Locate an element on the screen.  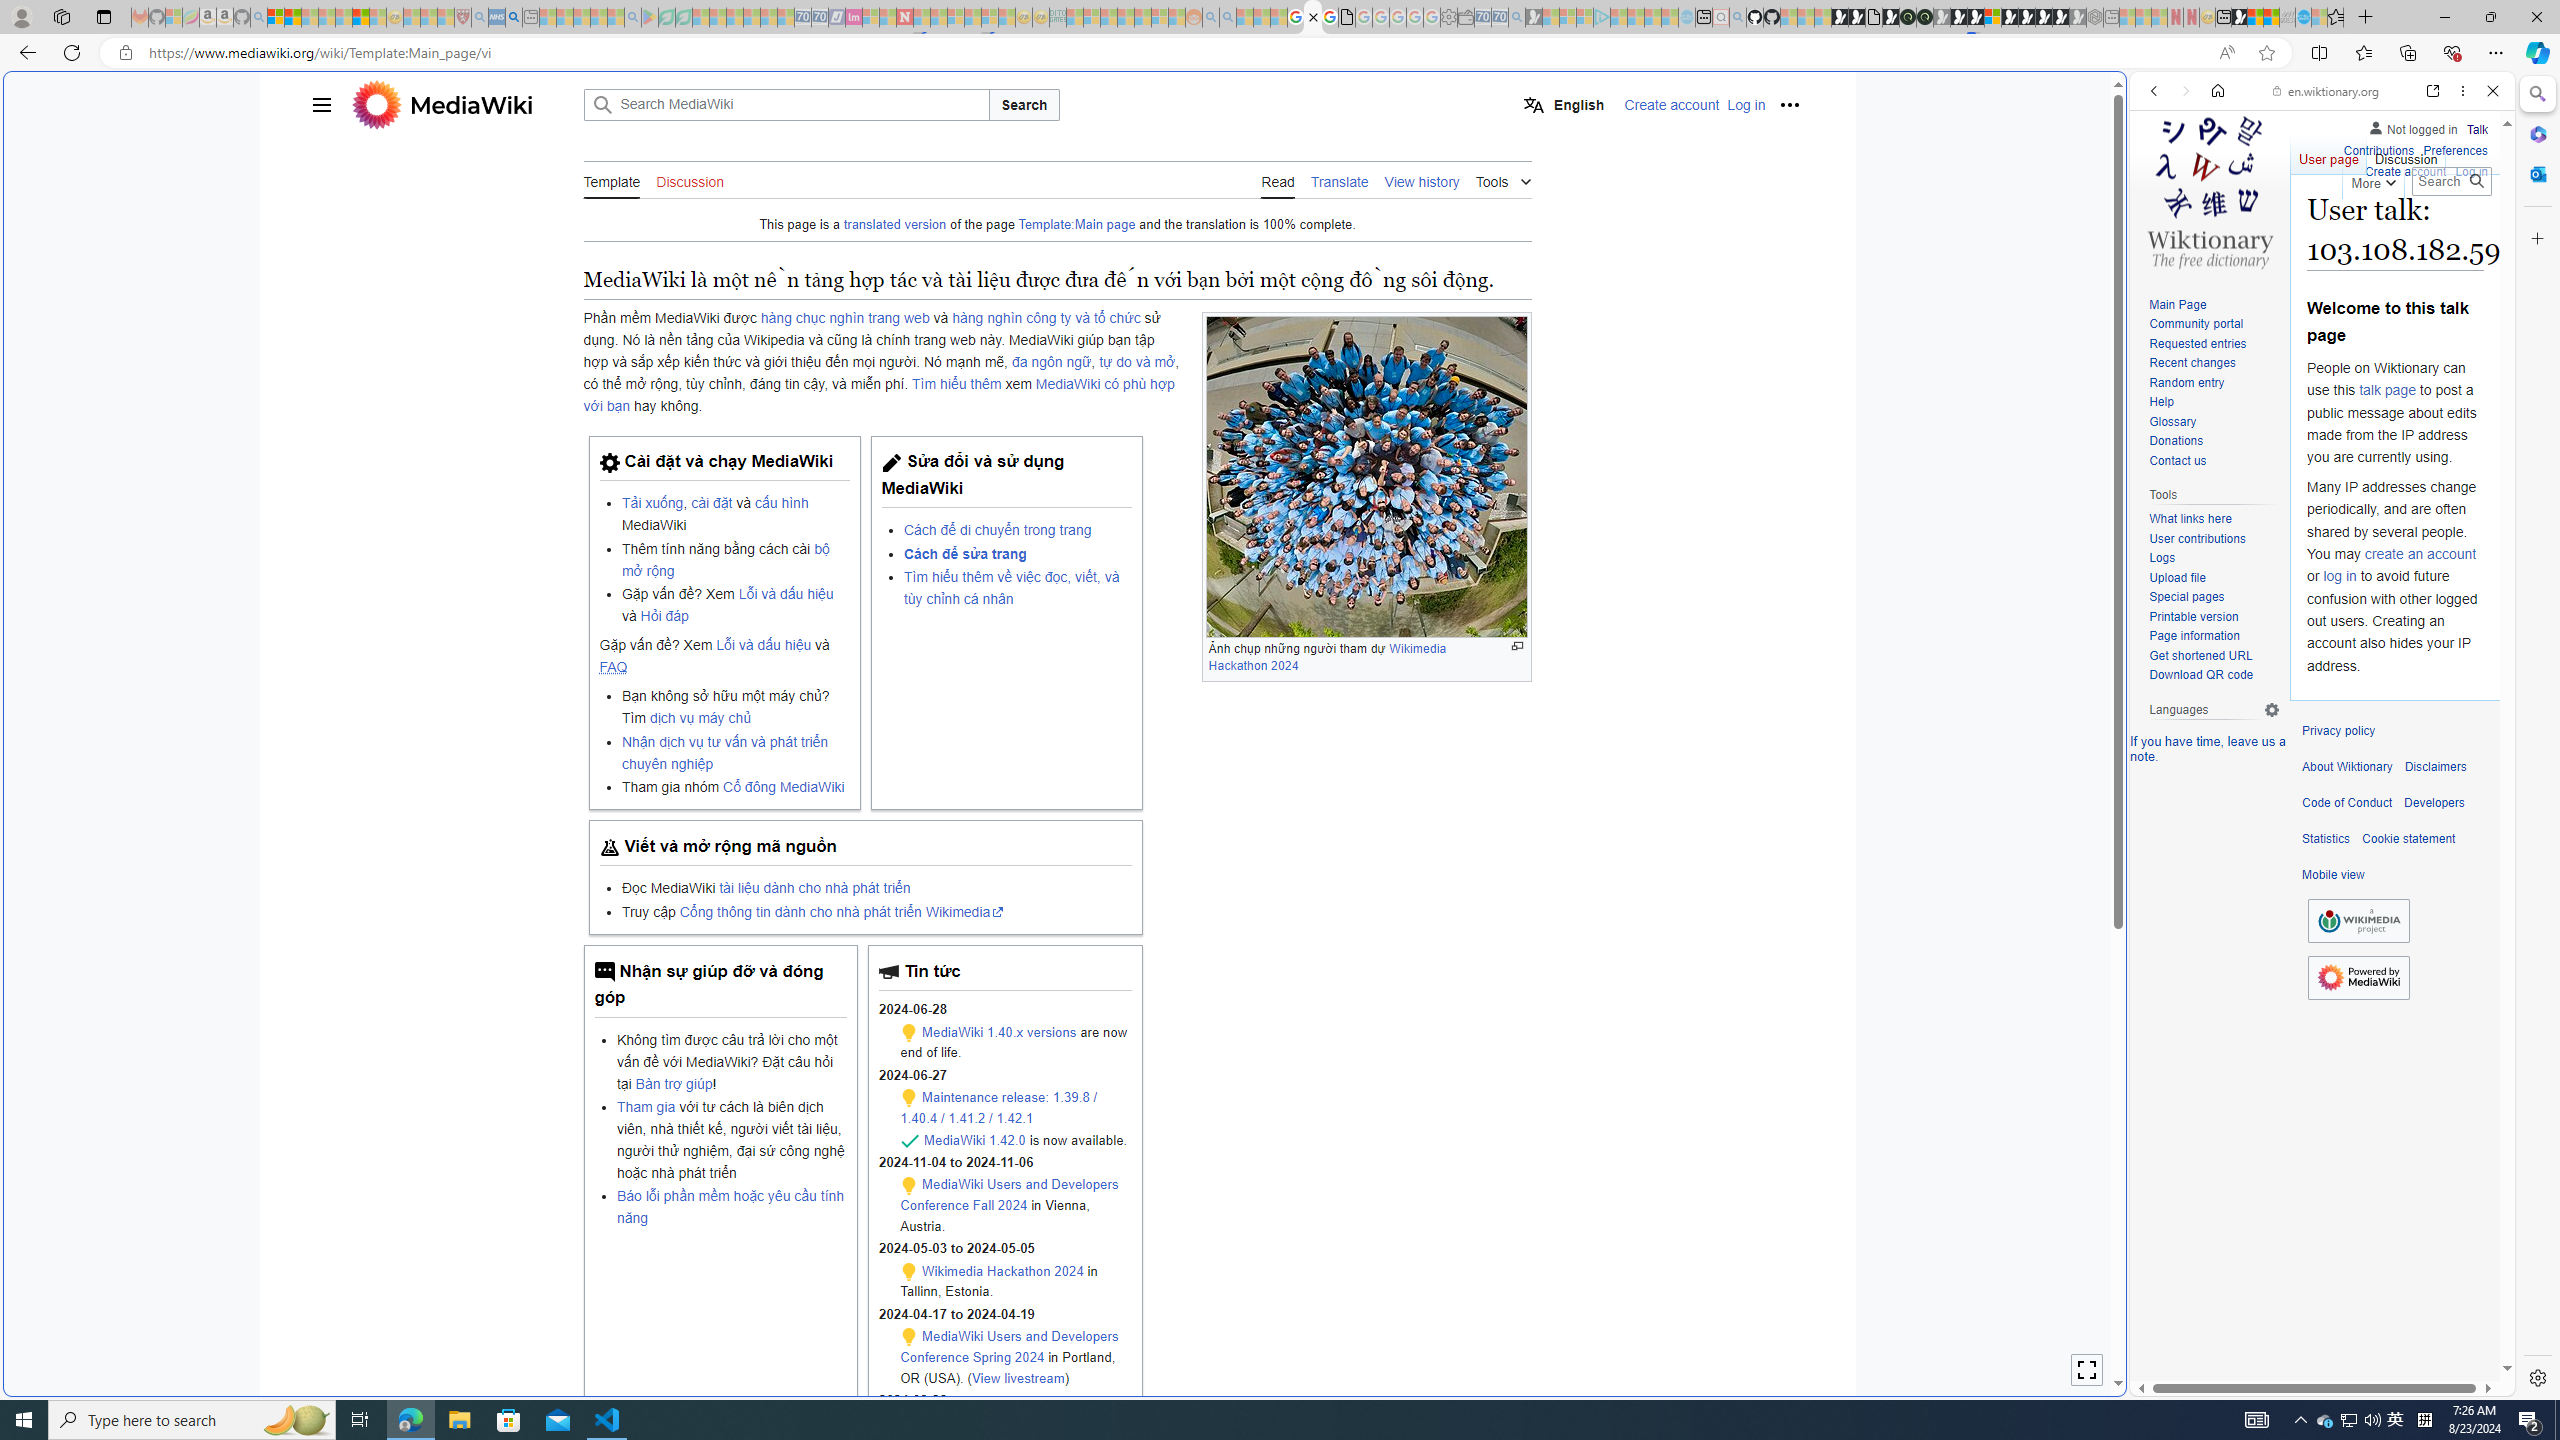
Logs is located at coordinates (2214, 558).